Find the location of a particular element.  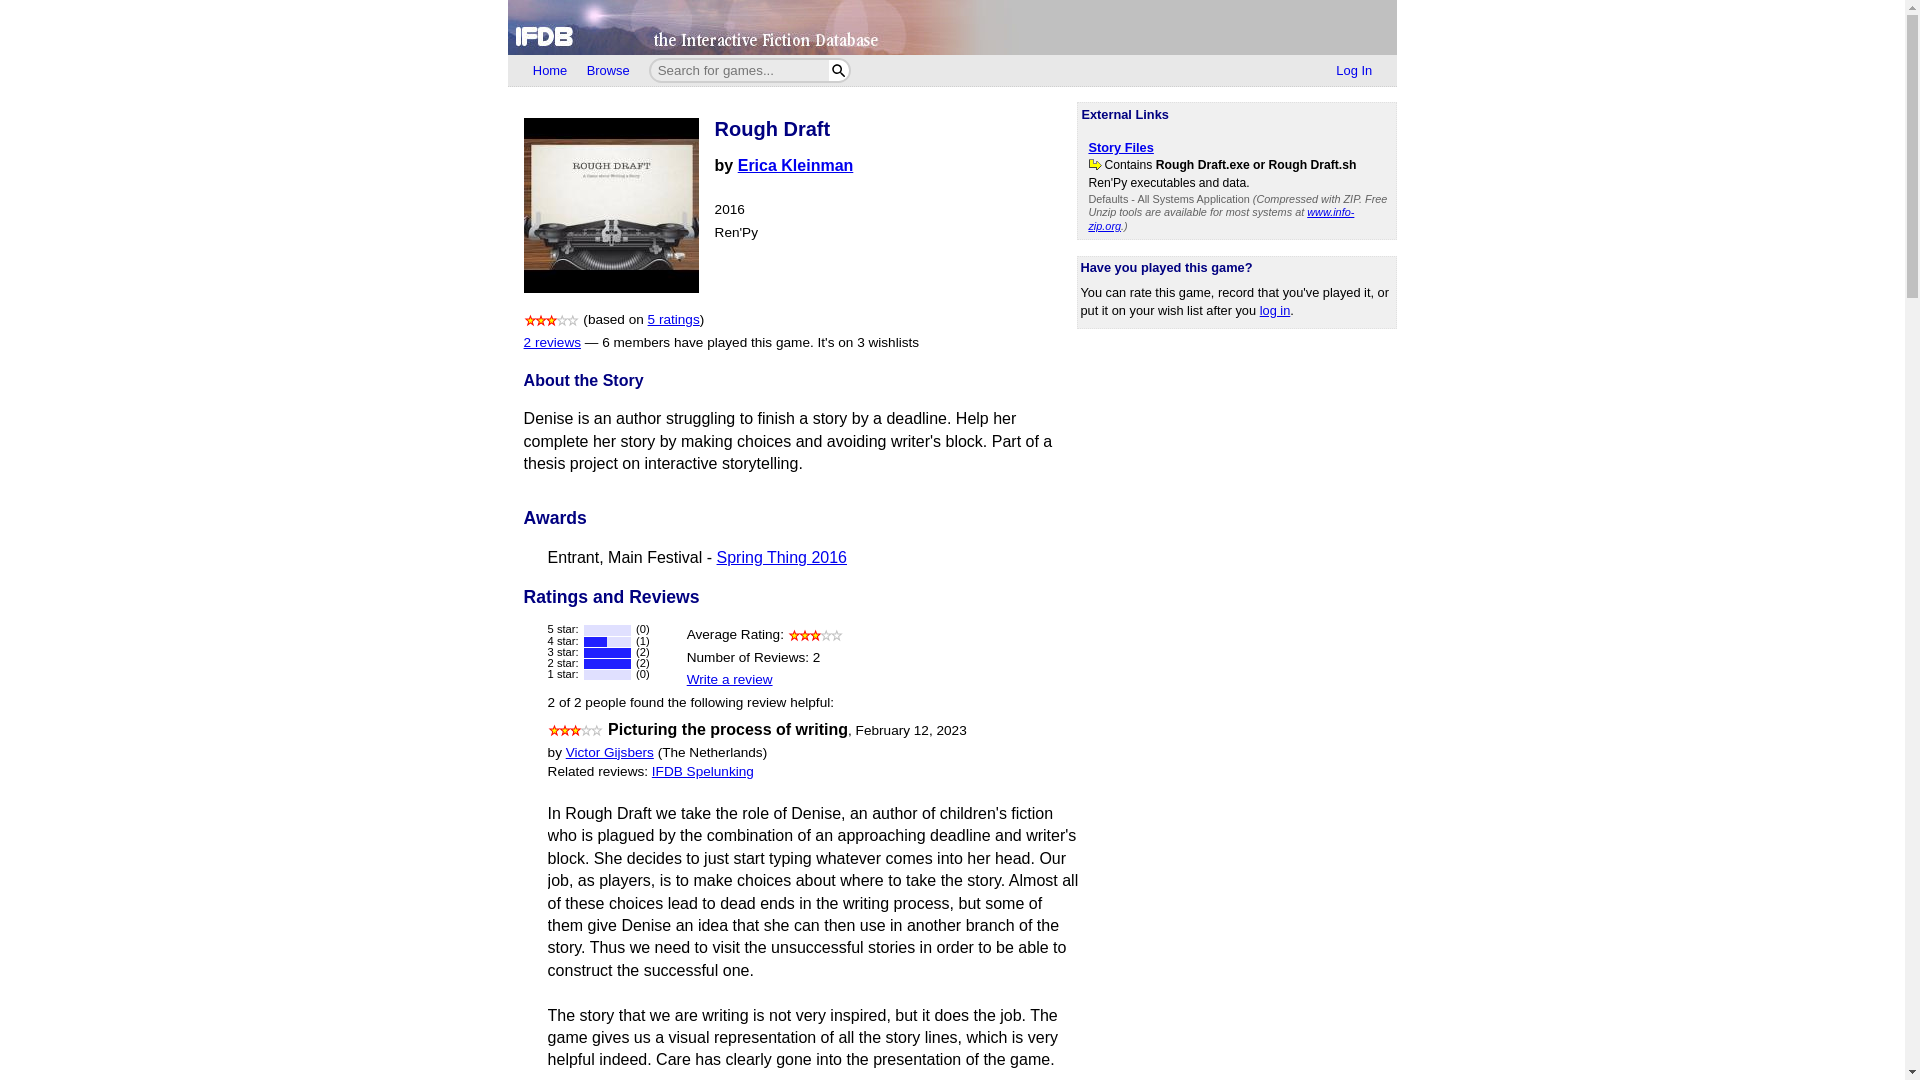

IFDB Spelunking is located at coordinates (703, 770).